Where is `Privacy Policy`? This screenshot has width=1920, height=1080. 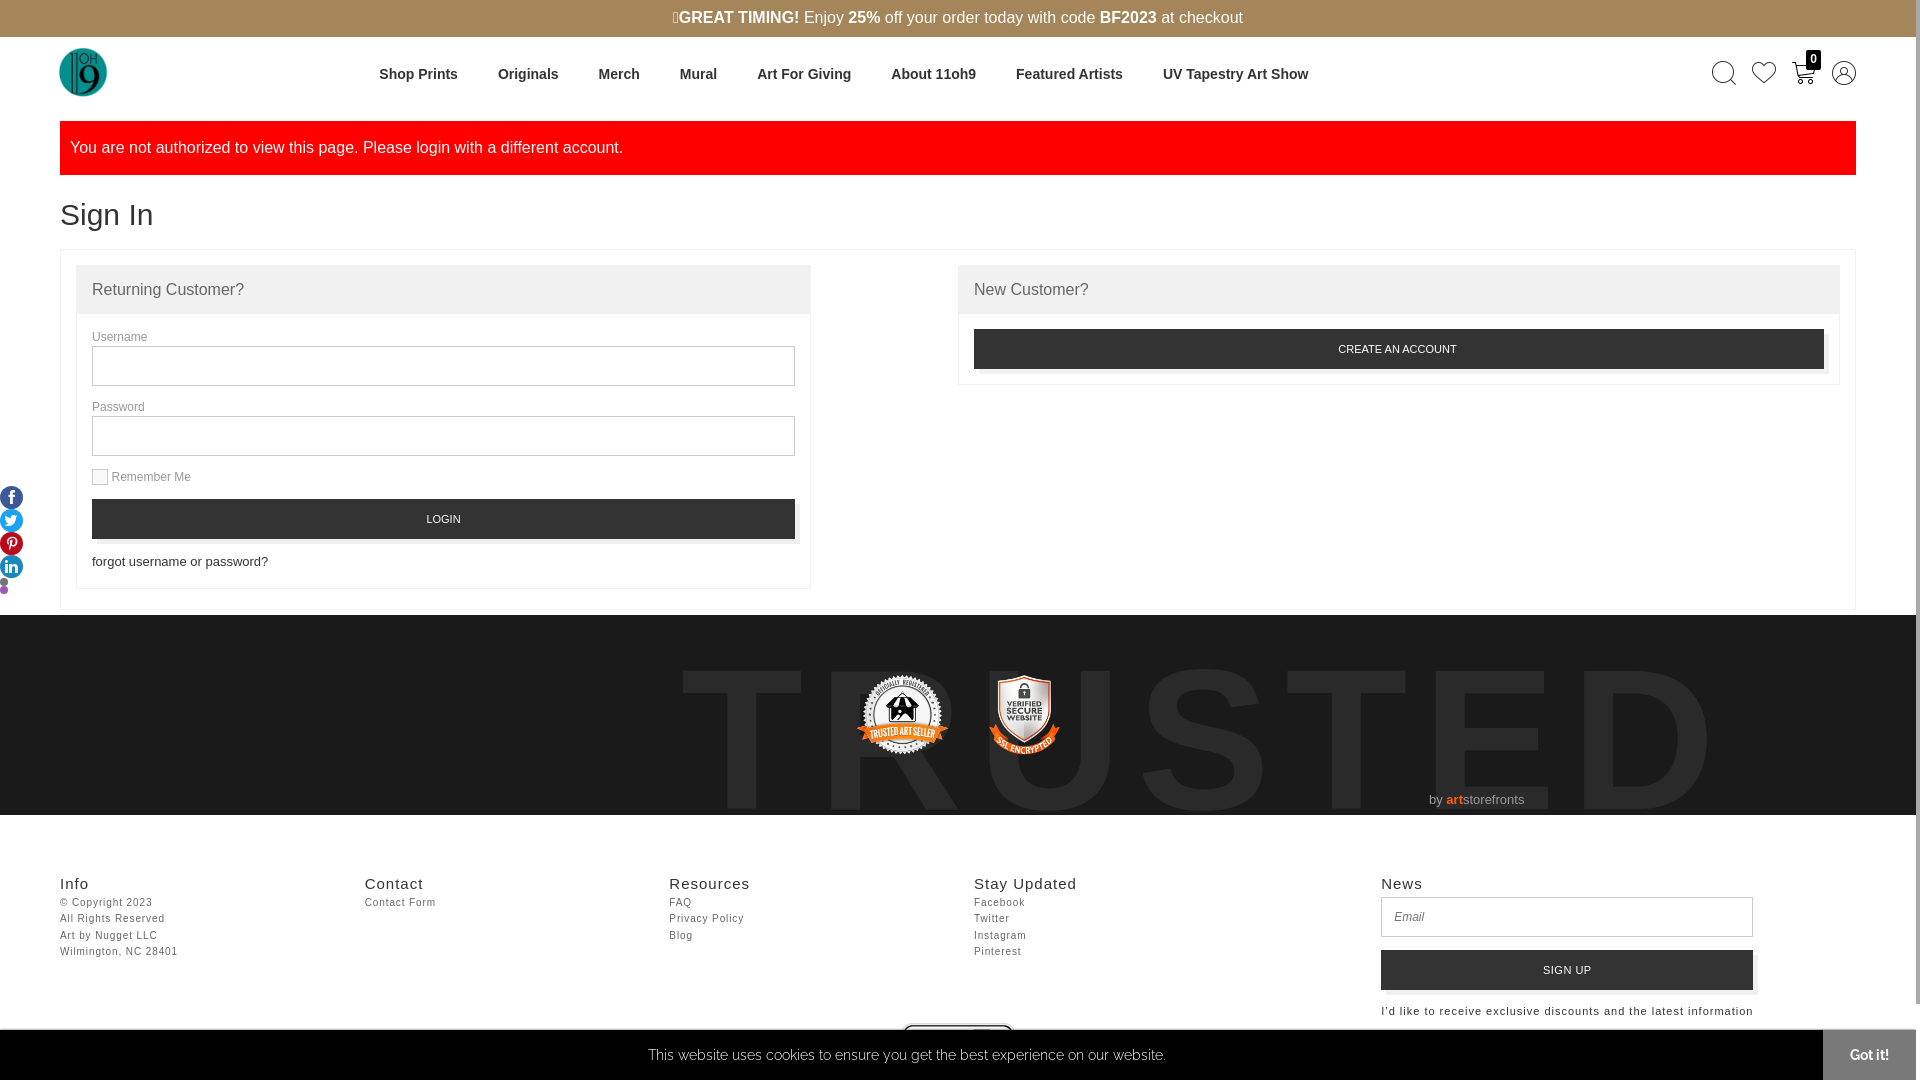 Privacy Policy is located at coordinates (706, 919).